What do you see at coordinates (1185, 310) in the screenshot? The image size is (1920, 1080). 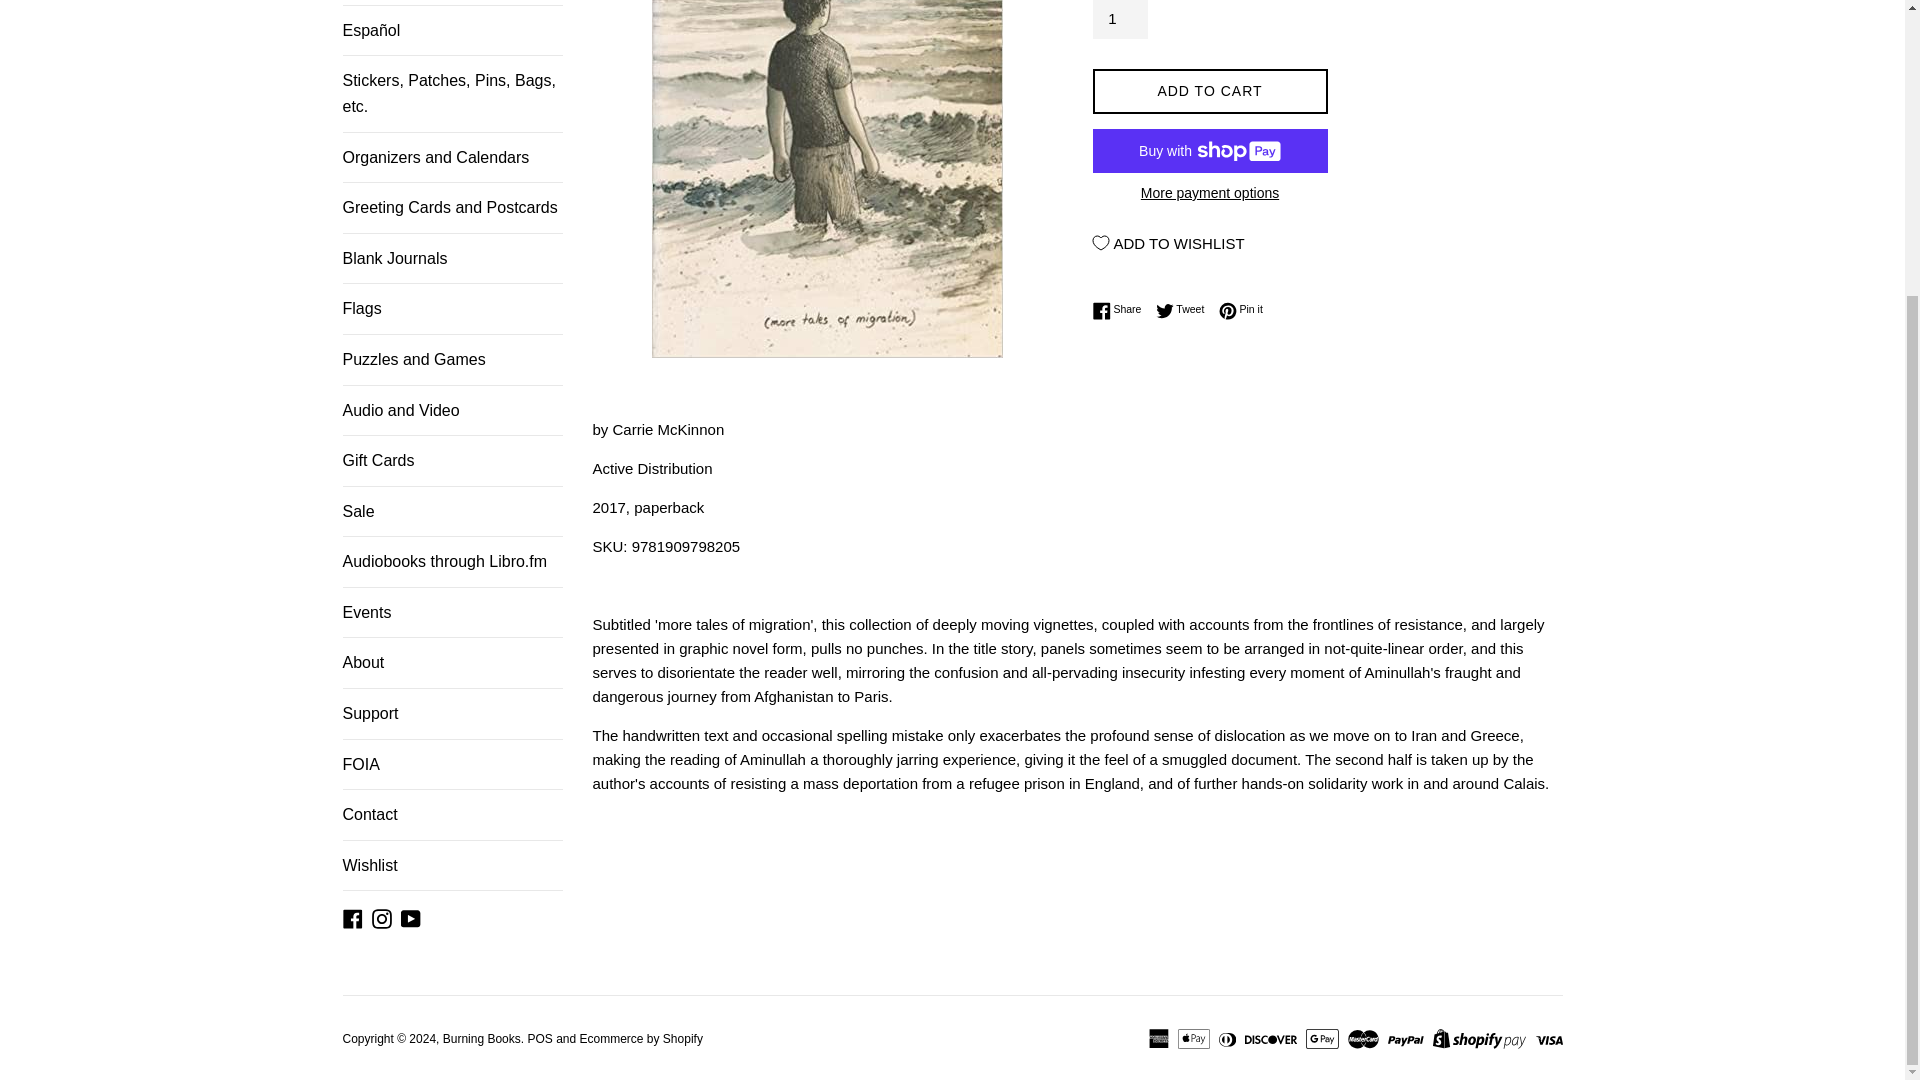 I see `Tweet on Twitter` at bounding box center [1185, 310].